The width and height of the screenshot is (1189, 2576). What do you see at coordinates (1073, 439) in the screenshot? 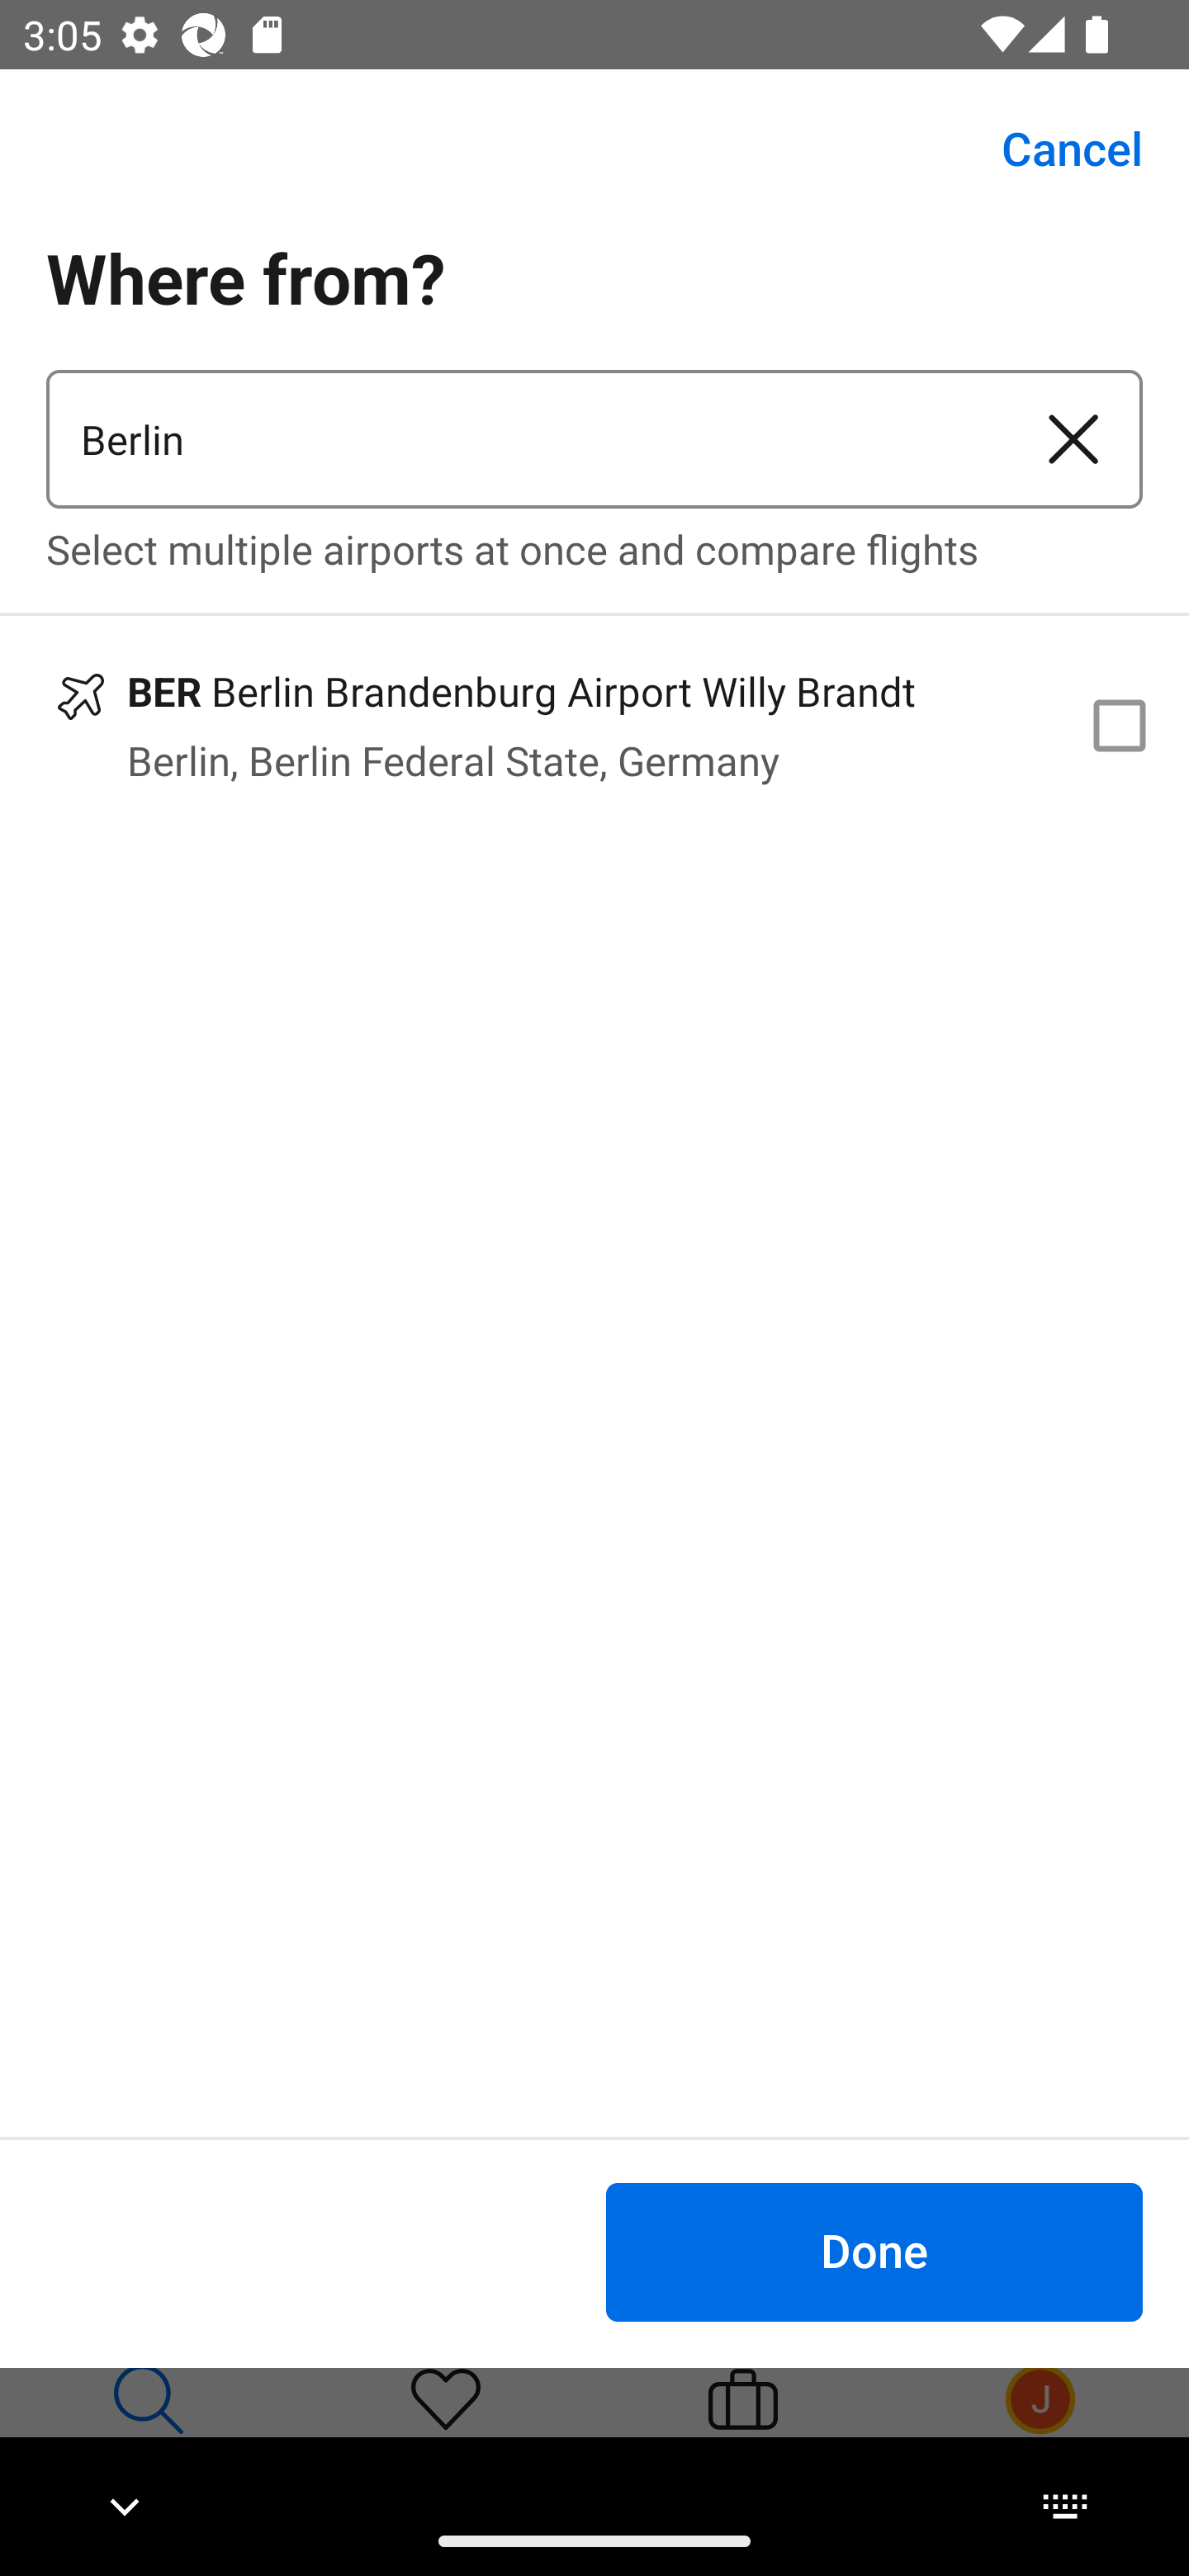
I see `Clear airport or city` at bounding box center [1073, 439].